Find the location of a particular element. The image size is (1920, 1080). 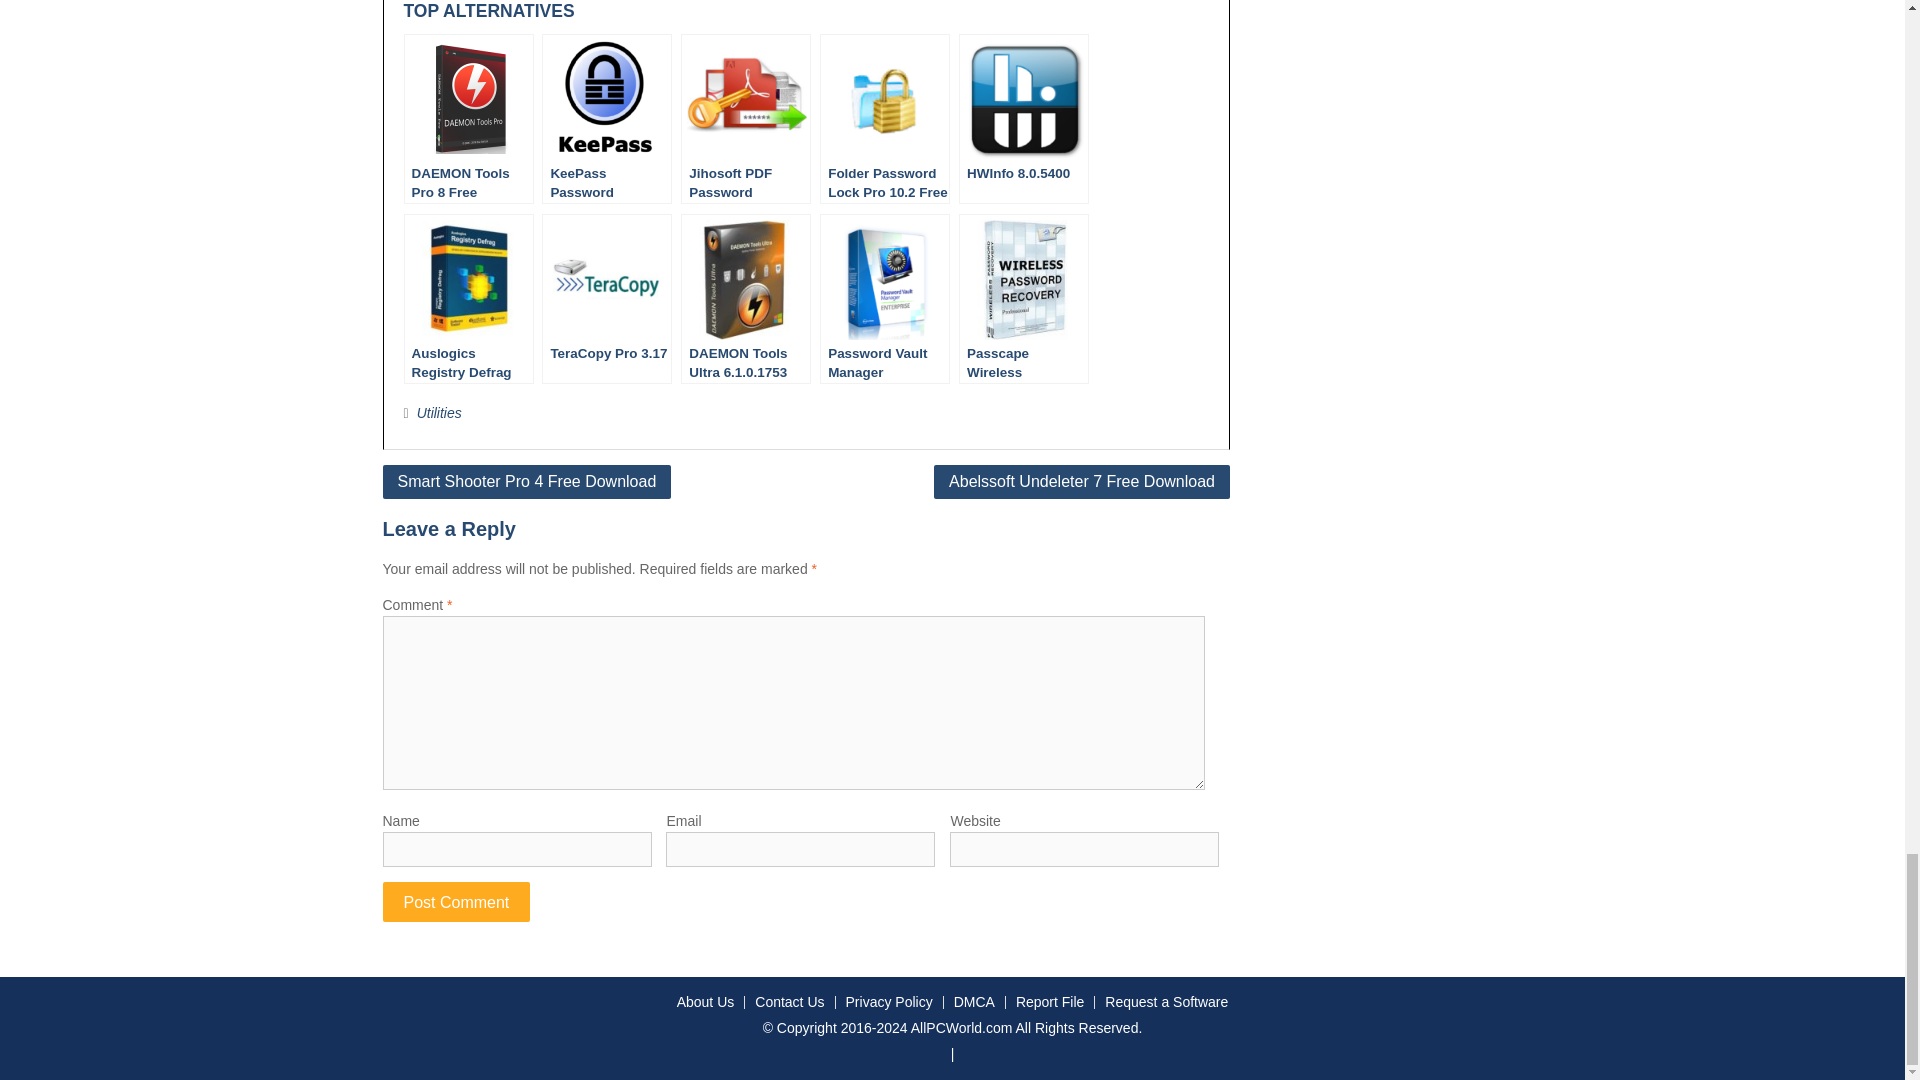

Auslogics Registry Defrag 14.0.0.6 is located at coordinates (468, 298).